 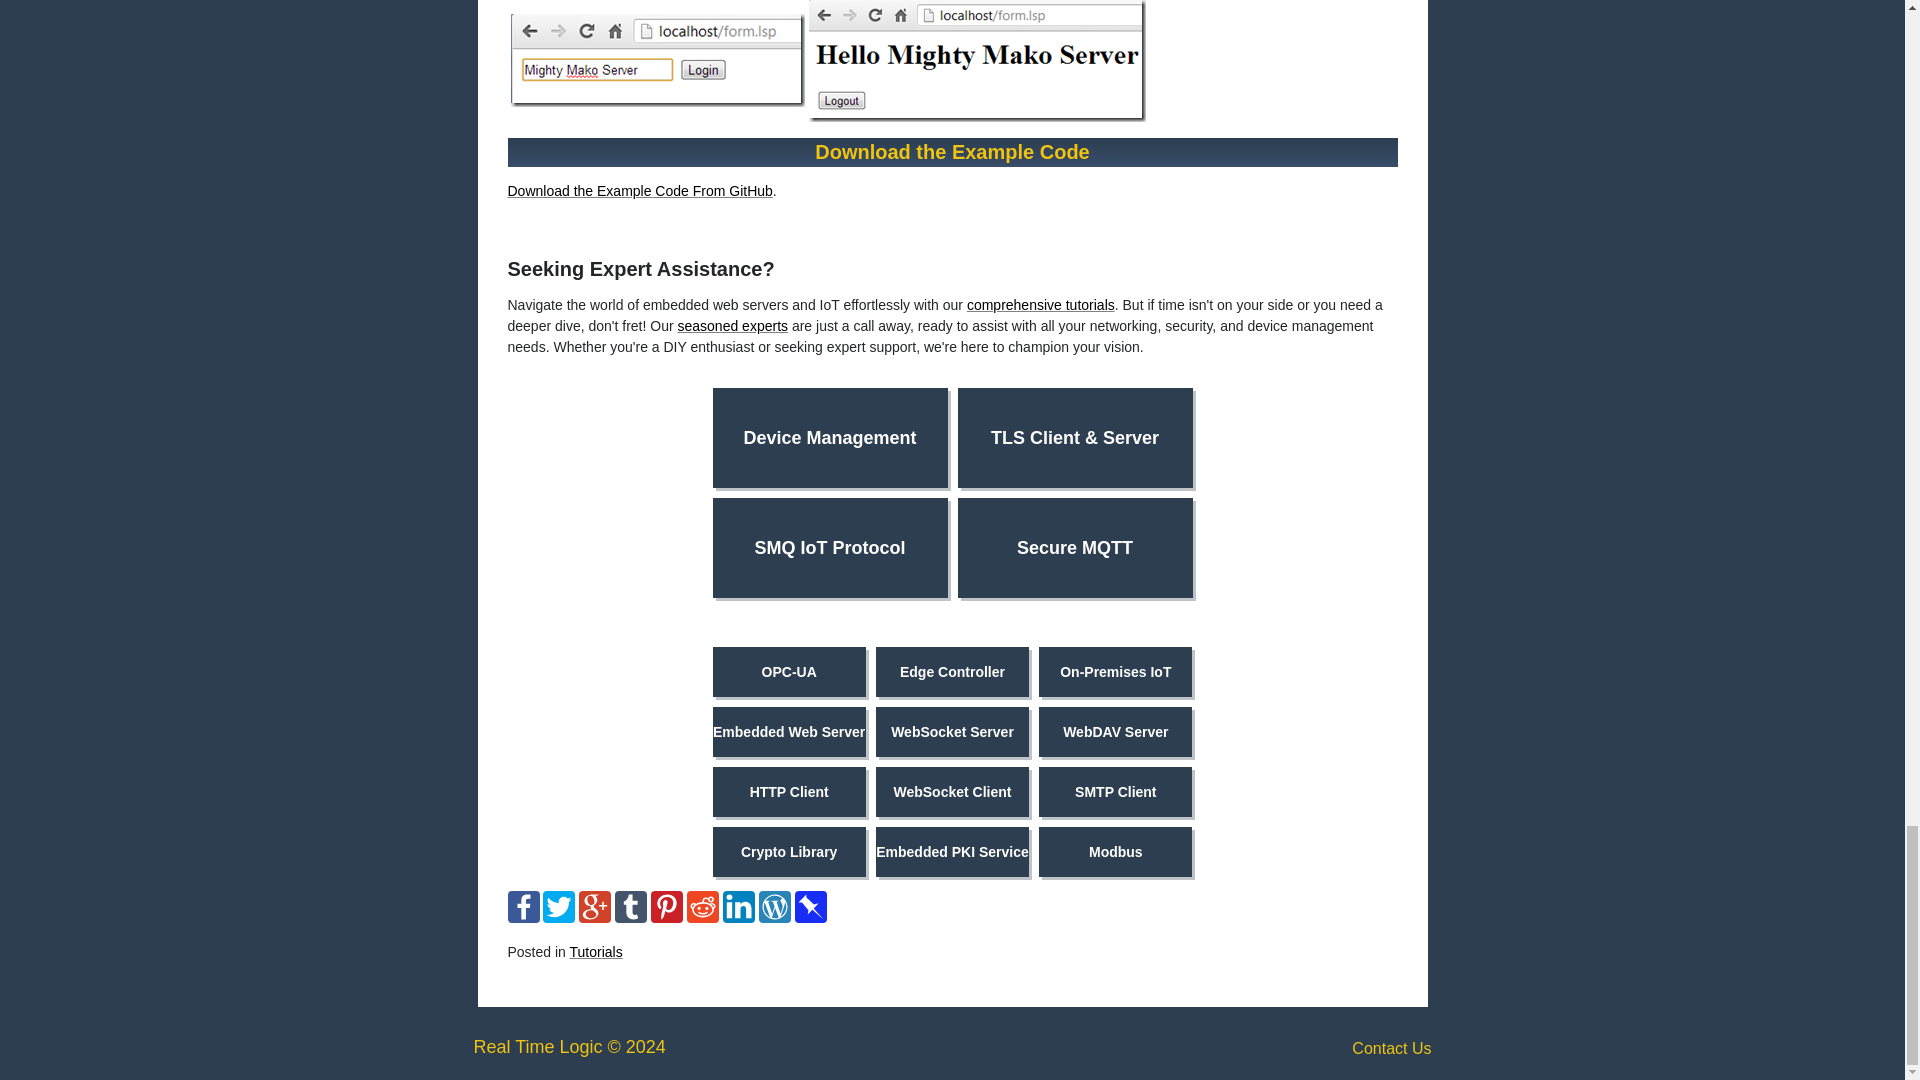 What do you see at coordinates (976, 61) in the screenshot?
I see `image` at bounding box center [976, 61].